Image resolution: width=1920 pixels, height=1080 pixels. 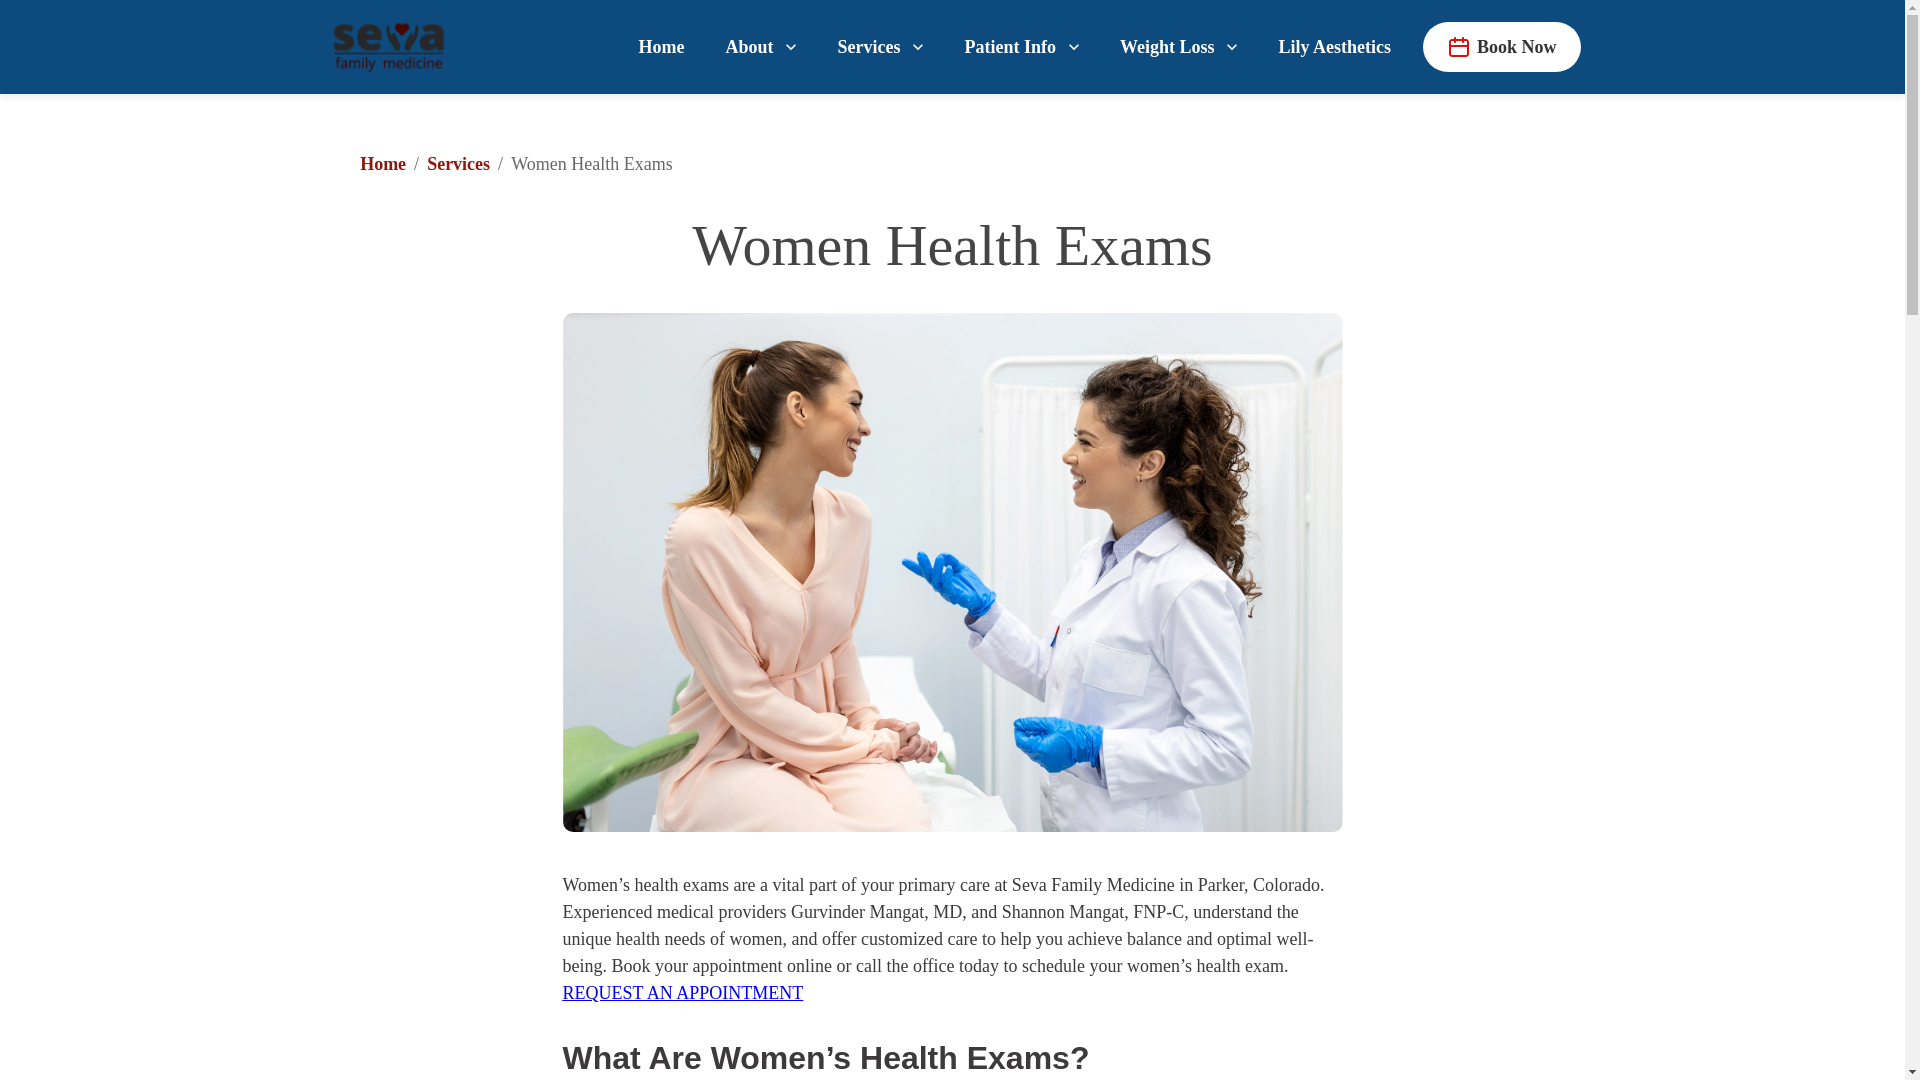 I want to click on Book Now, so click(x=1501, y=46).